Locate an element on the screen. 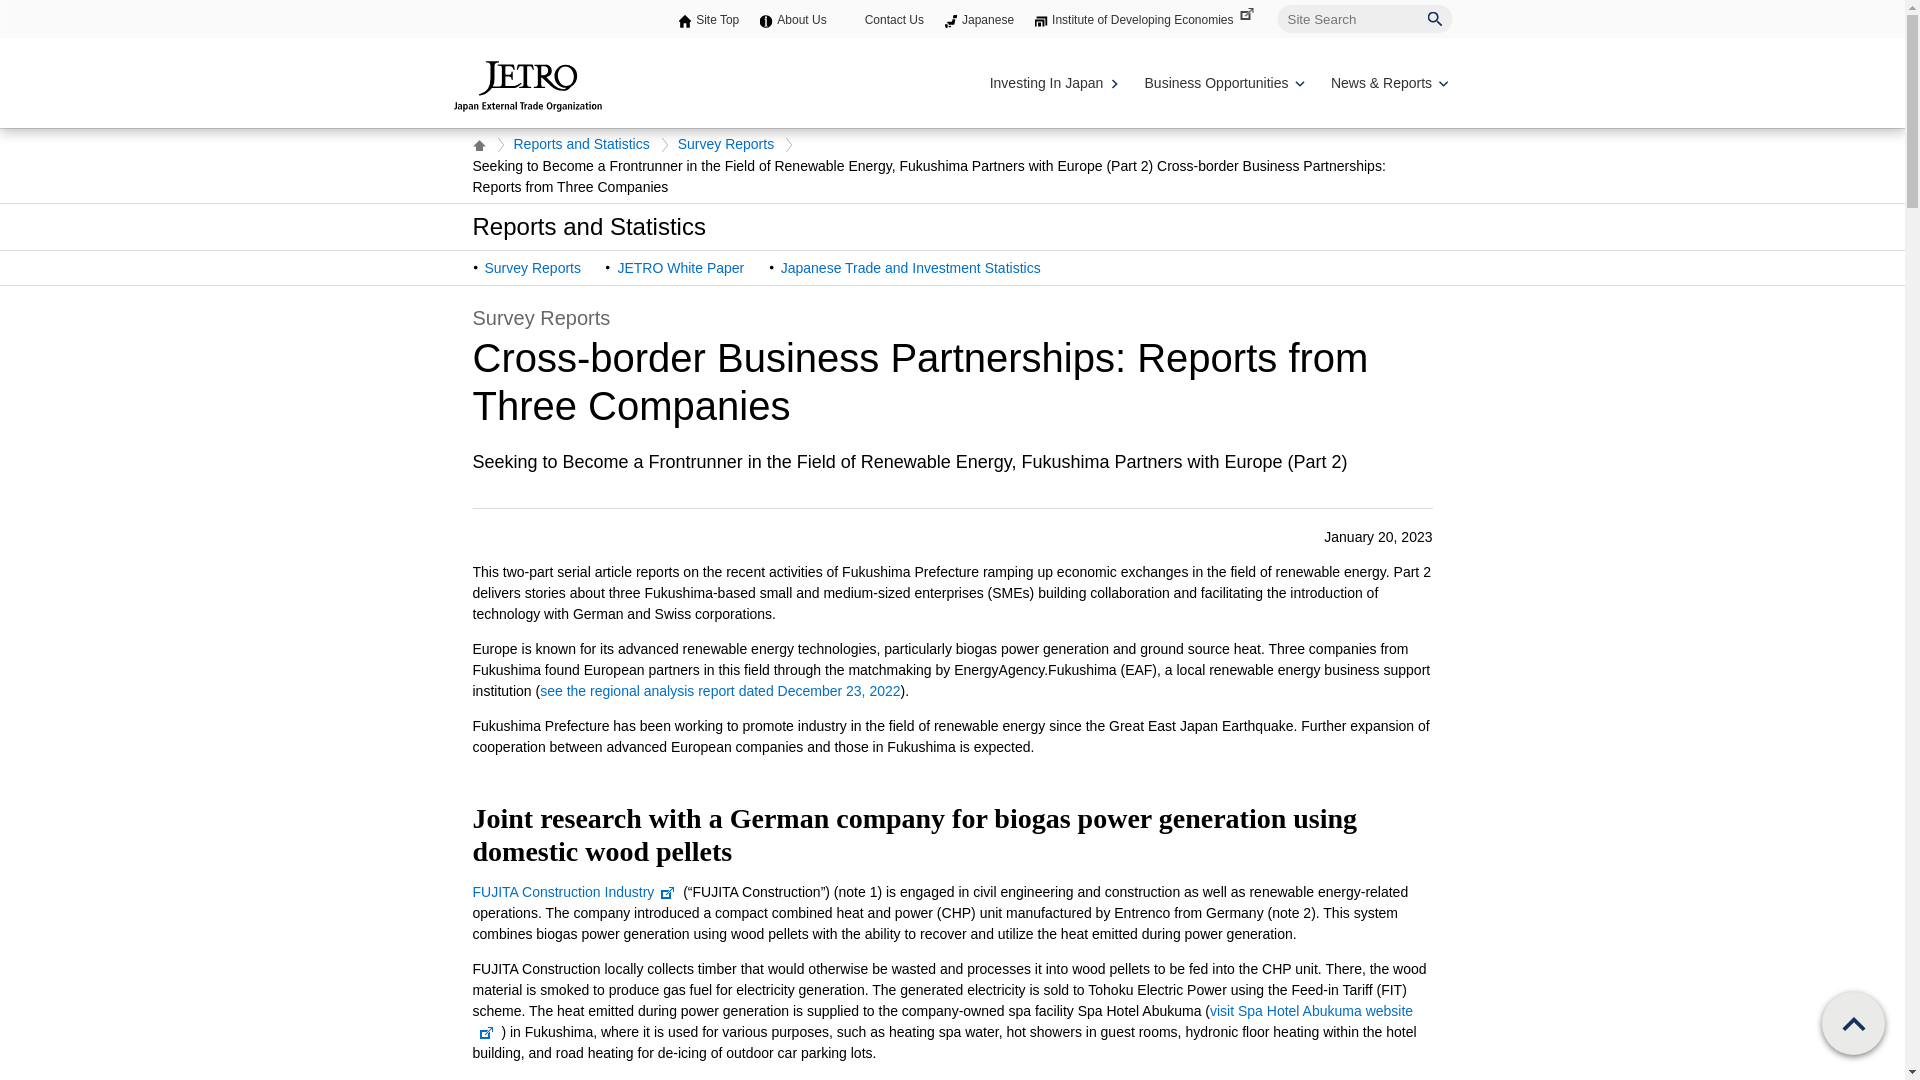 This screenshot has height=1080, width=1920. Business Opportunities is located at coordinates (1222, 83).